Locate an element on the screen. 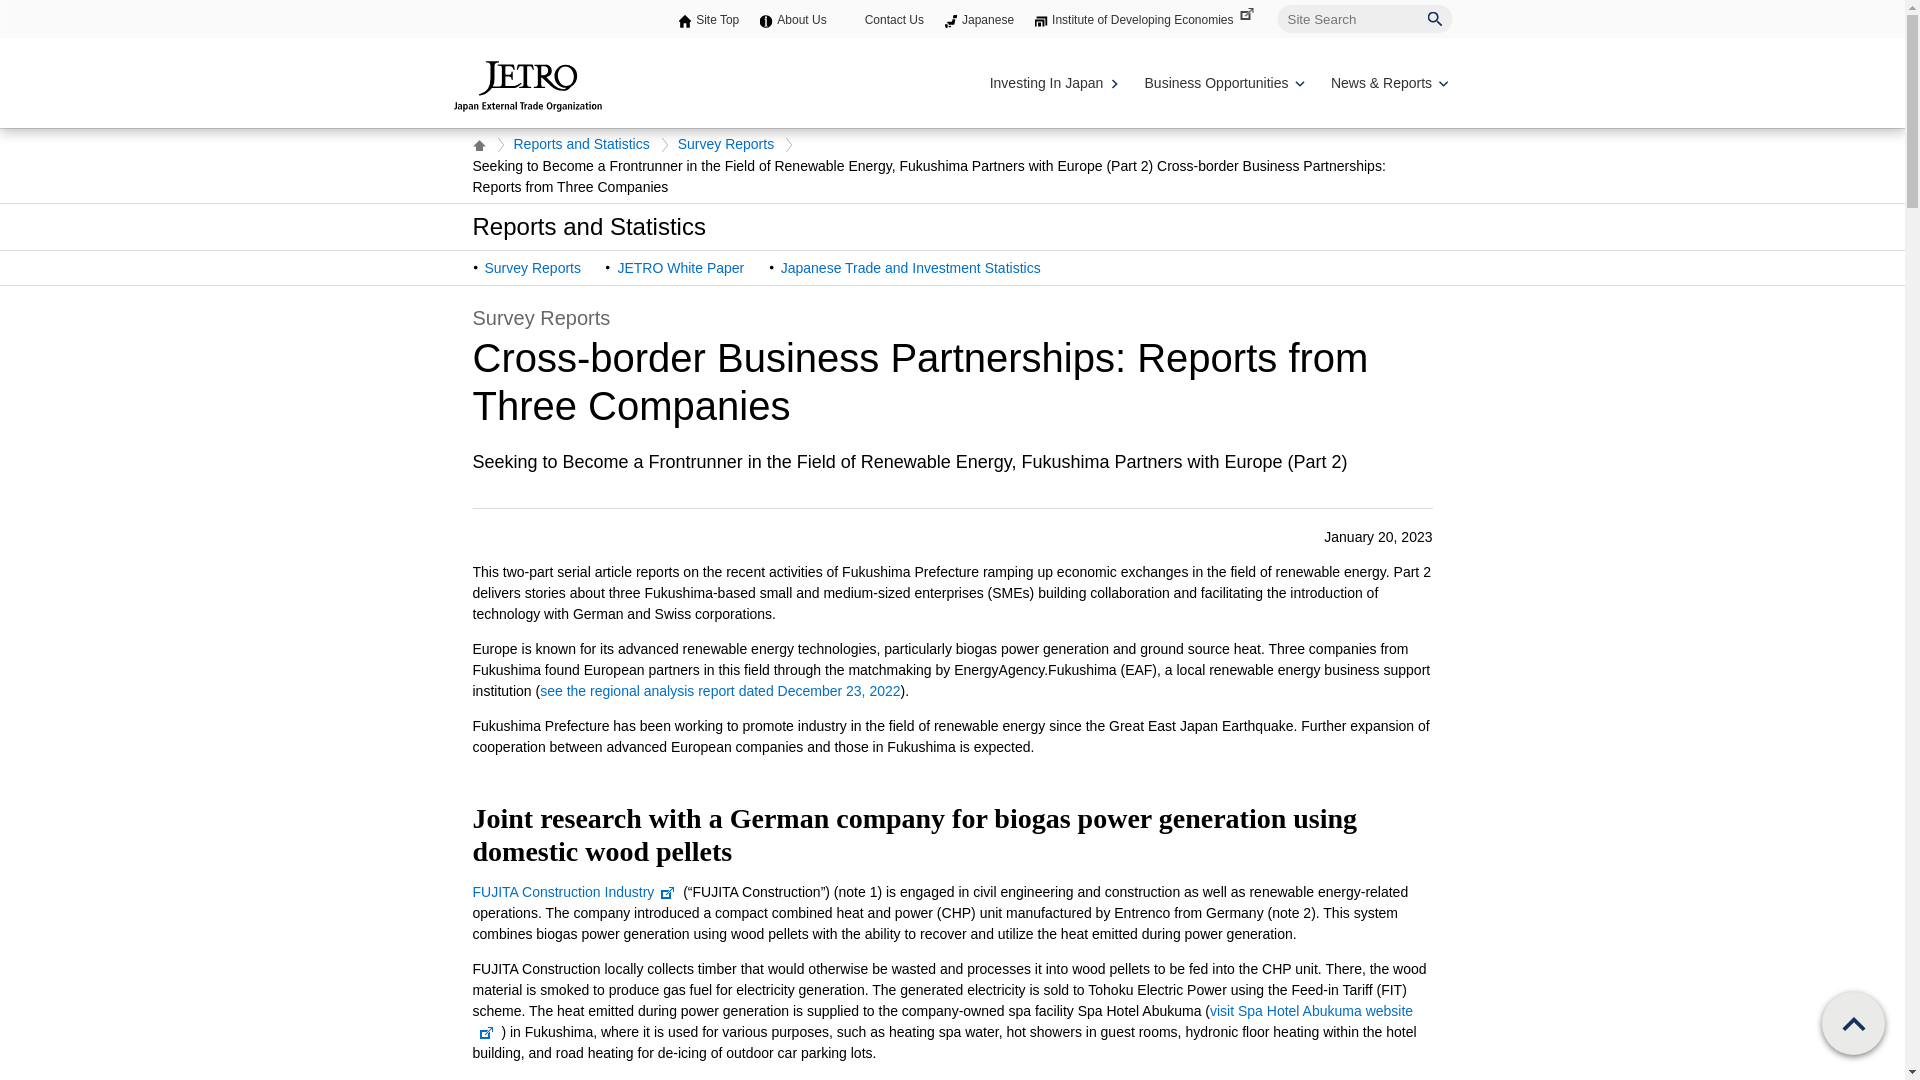 This screenshot has height=1080, width=1920. Business Opportunities is located at coordinates (1222, 83).